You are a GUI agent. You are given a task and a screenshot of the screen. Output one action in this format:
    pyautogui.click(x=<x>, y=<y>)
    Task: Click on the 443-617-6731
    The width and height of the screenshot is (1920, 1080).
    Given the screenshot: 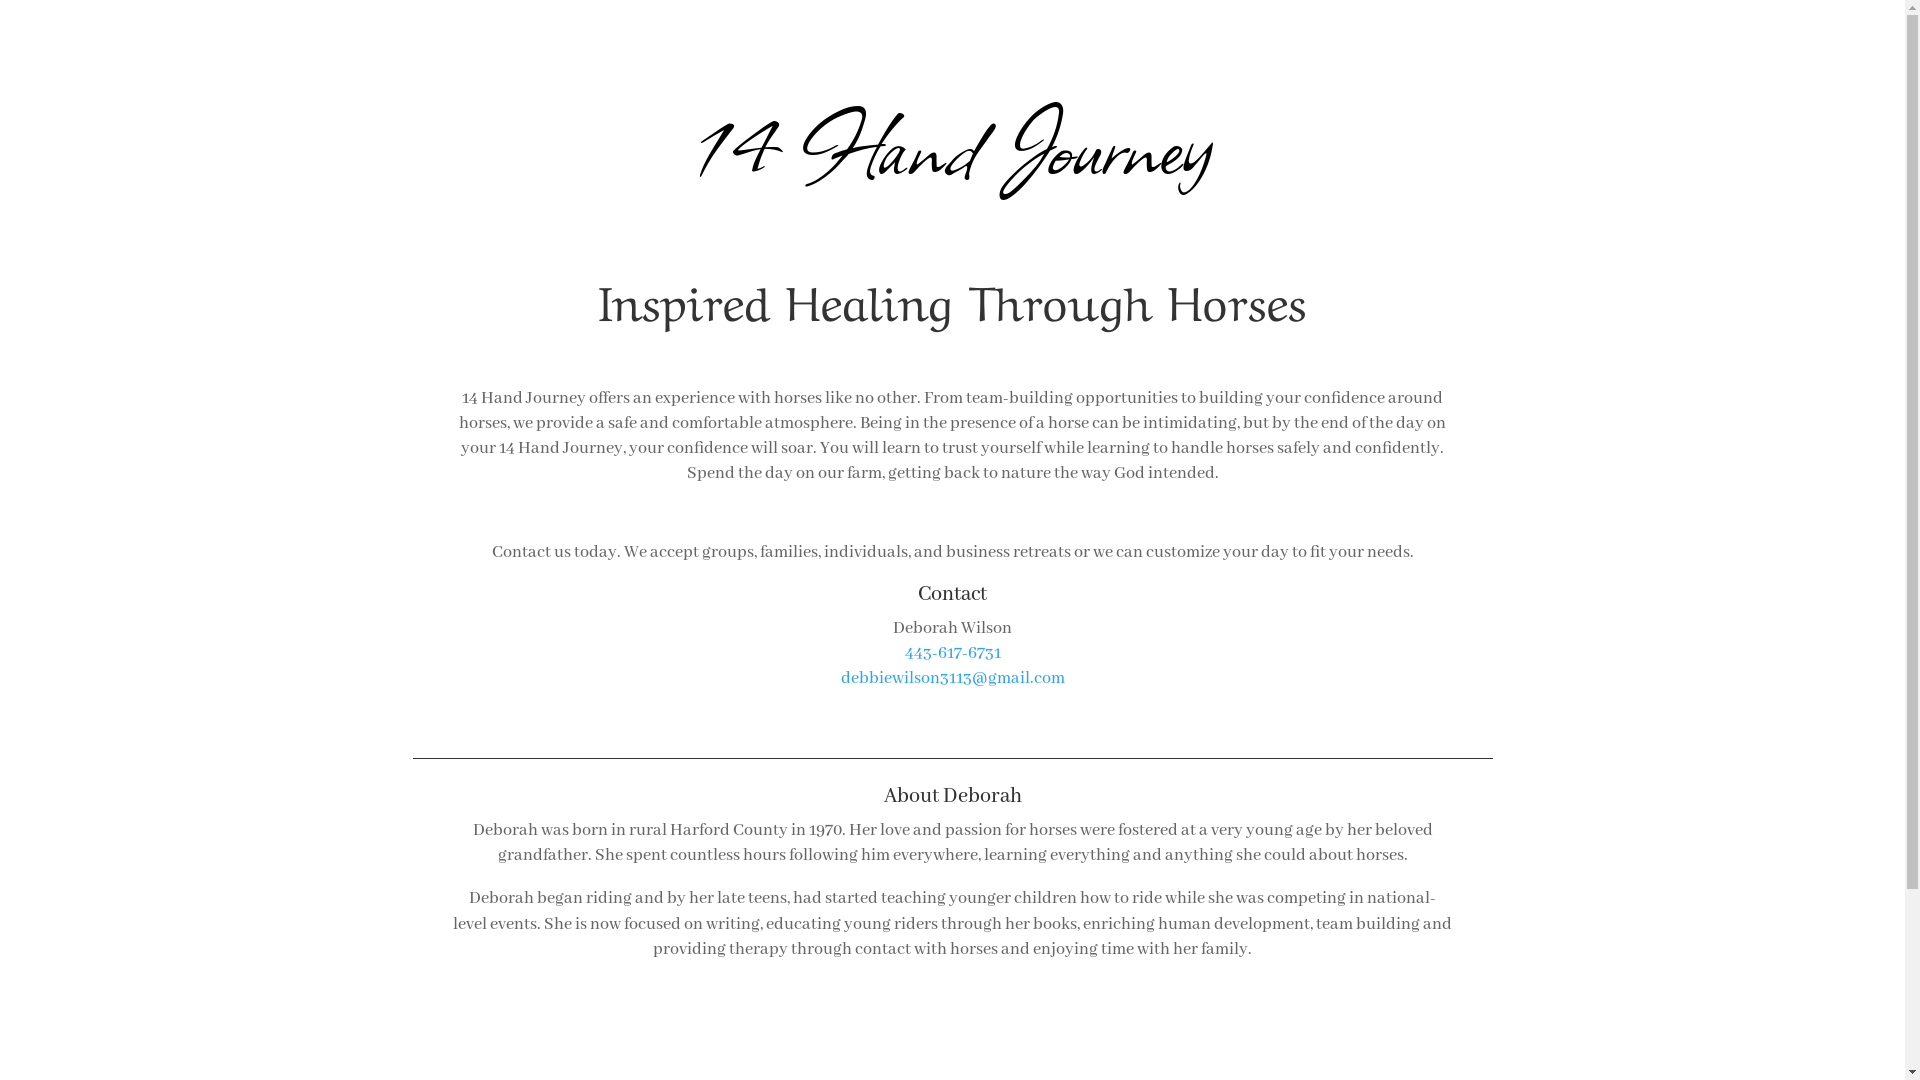 What is the action you would take?
    pyautogui.click(x=952, y=654)
    